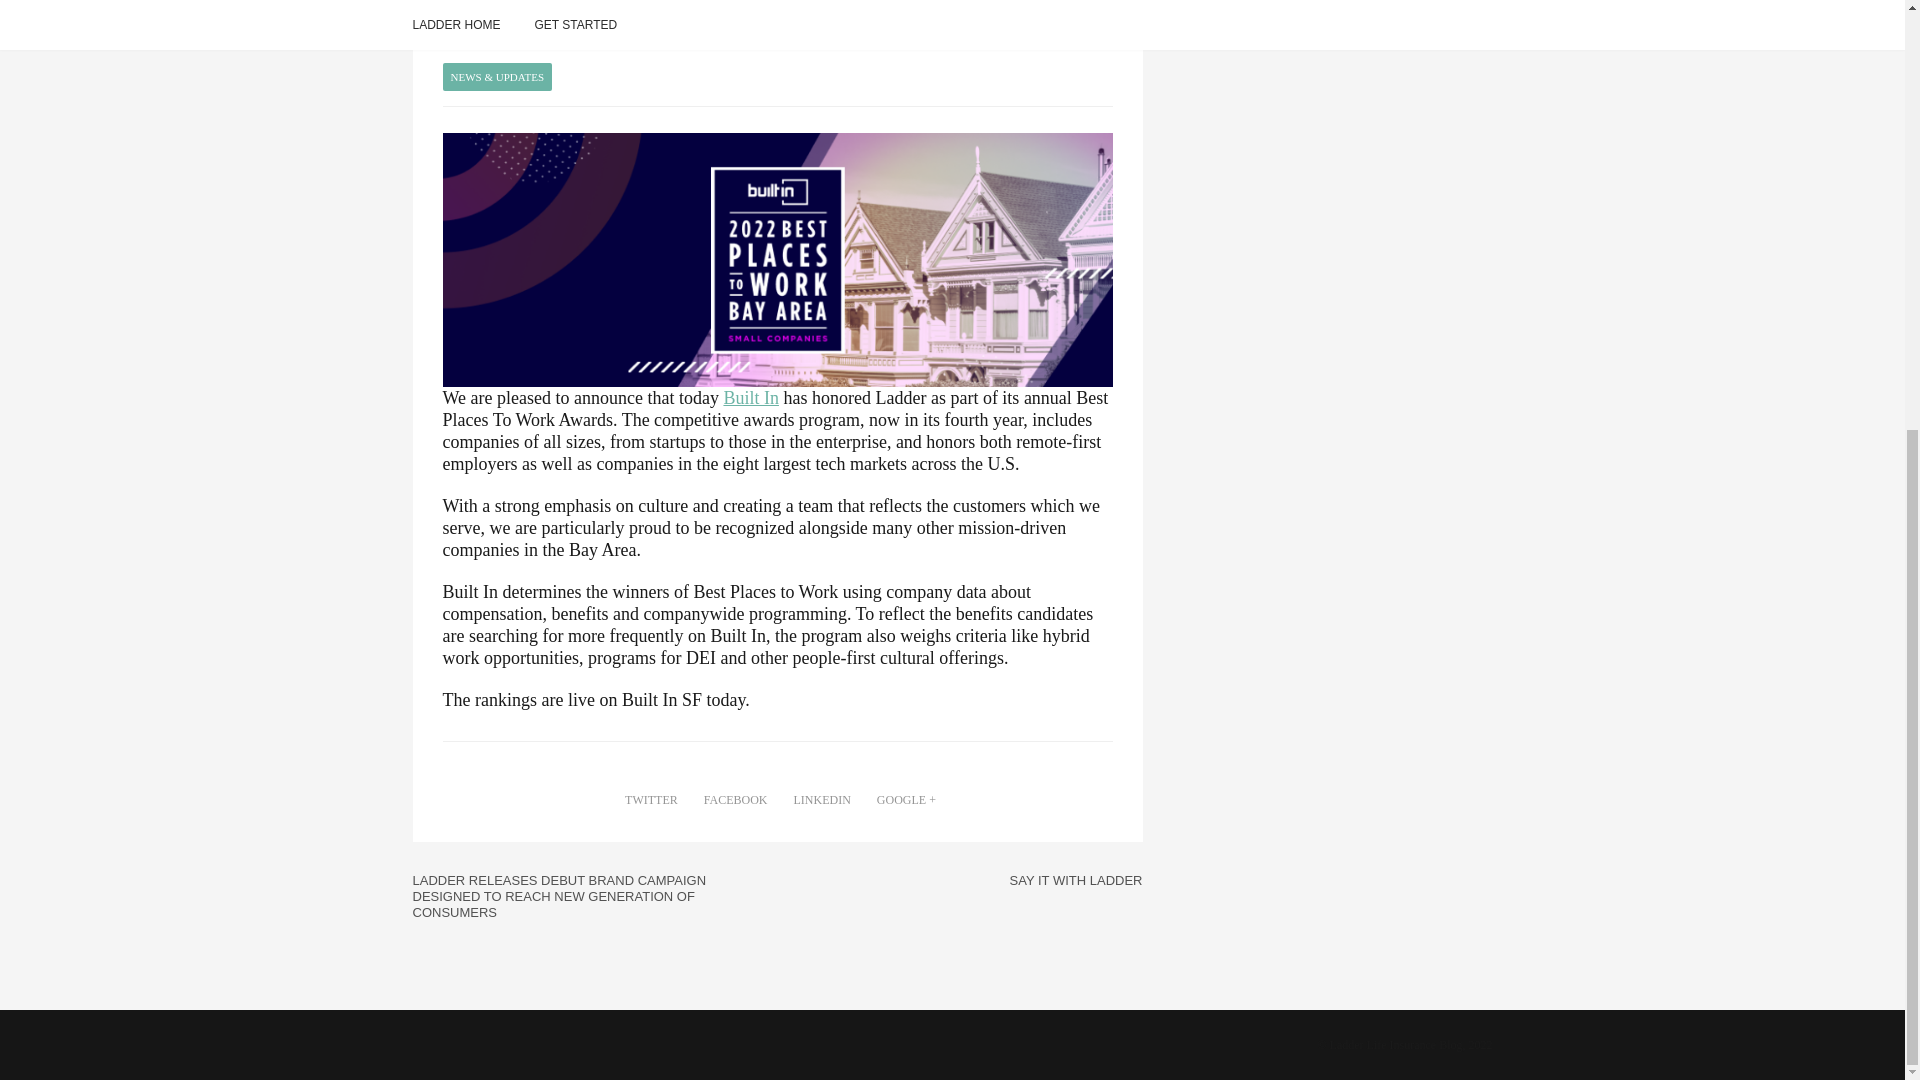  Describe the element at coordinates (751, 398) in the screenshot. I see `Built In` at that location.